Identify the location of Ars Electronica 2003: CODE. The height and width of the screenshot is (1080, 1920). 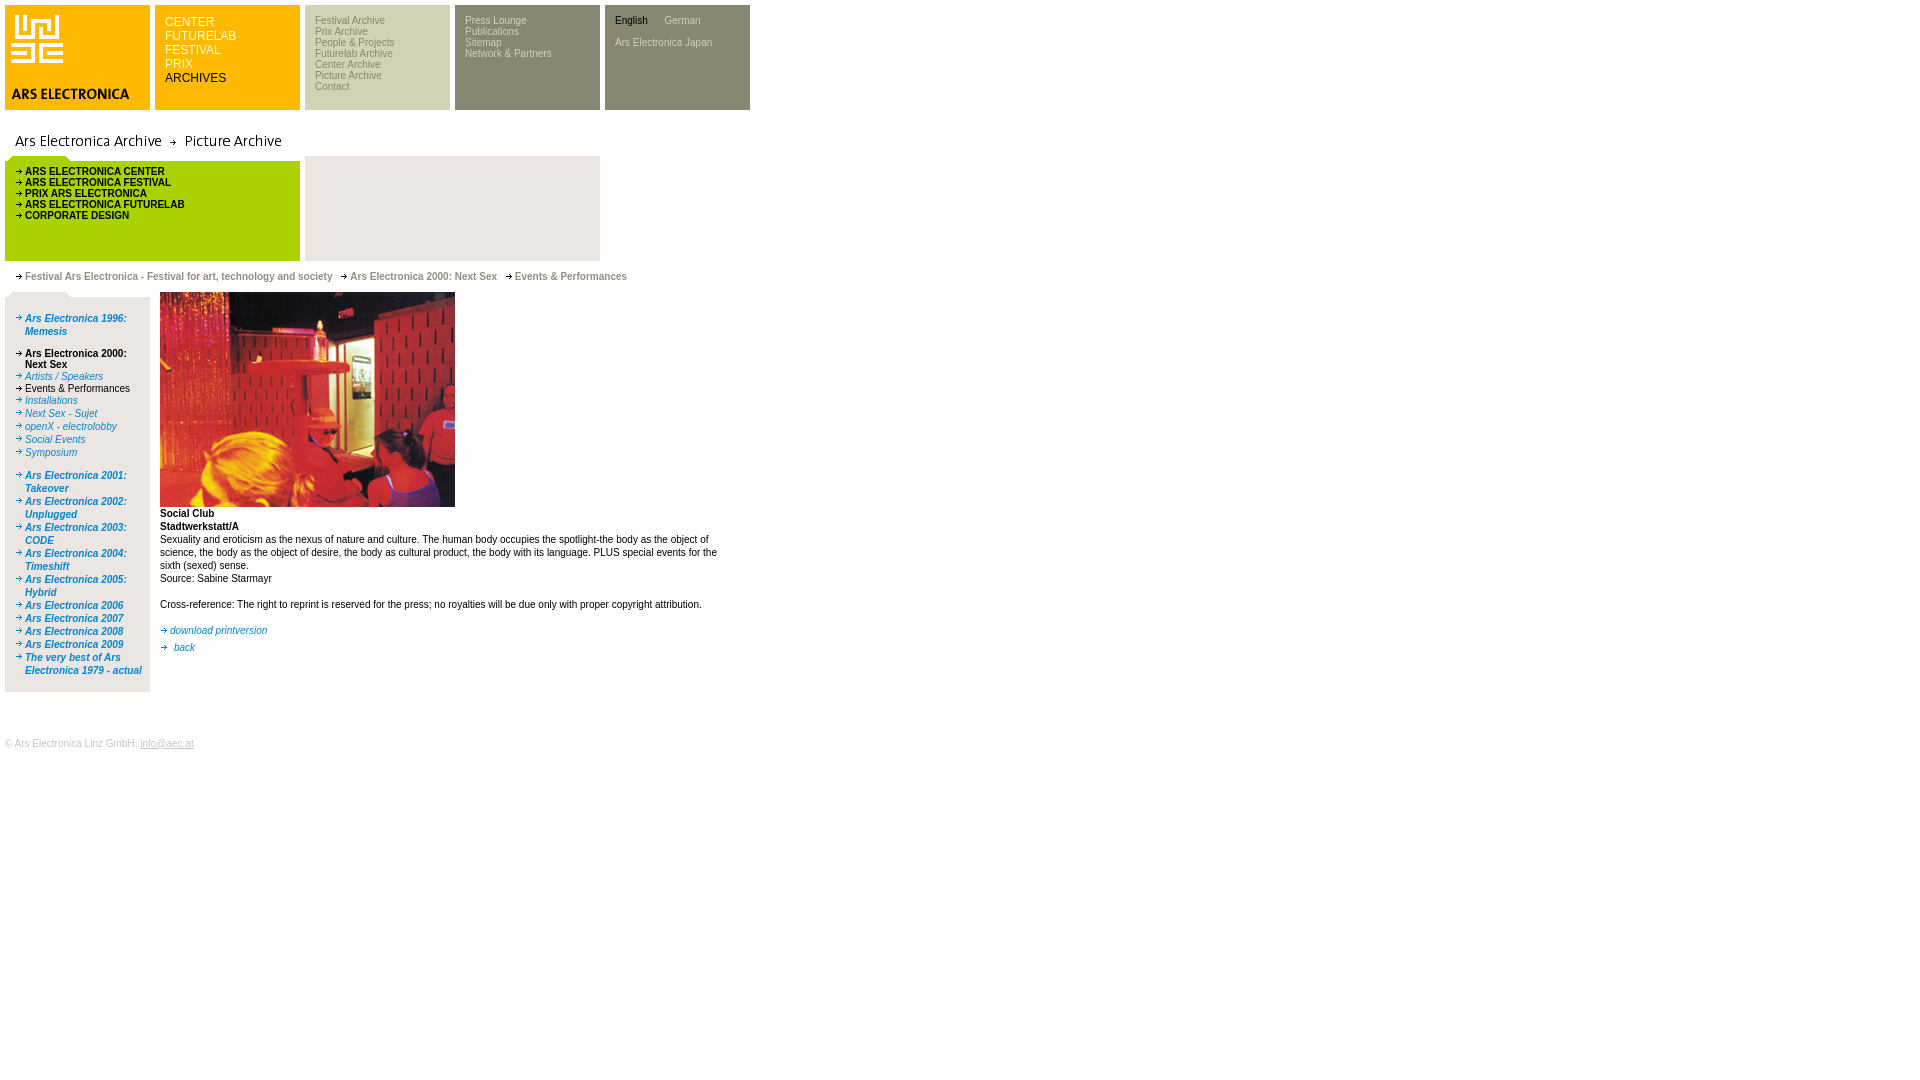
(75, 534).